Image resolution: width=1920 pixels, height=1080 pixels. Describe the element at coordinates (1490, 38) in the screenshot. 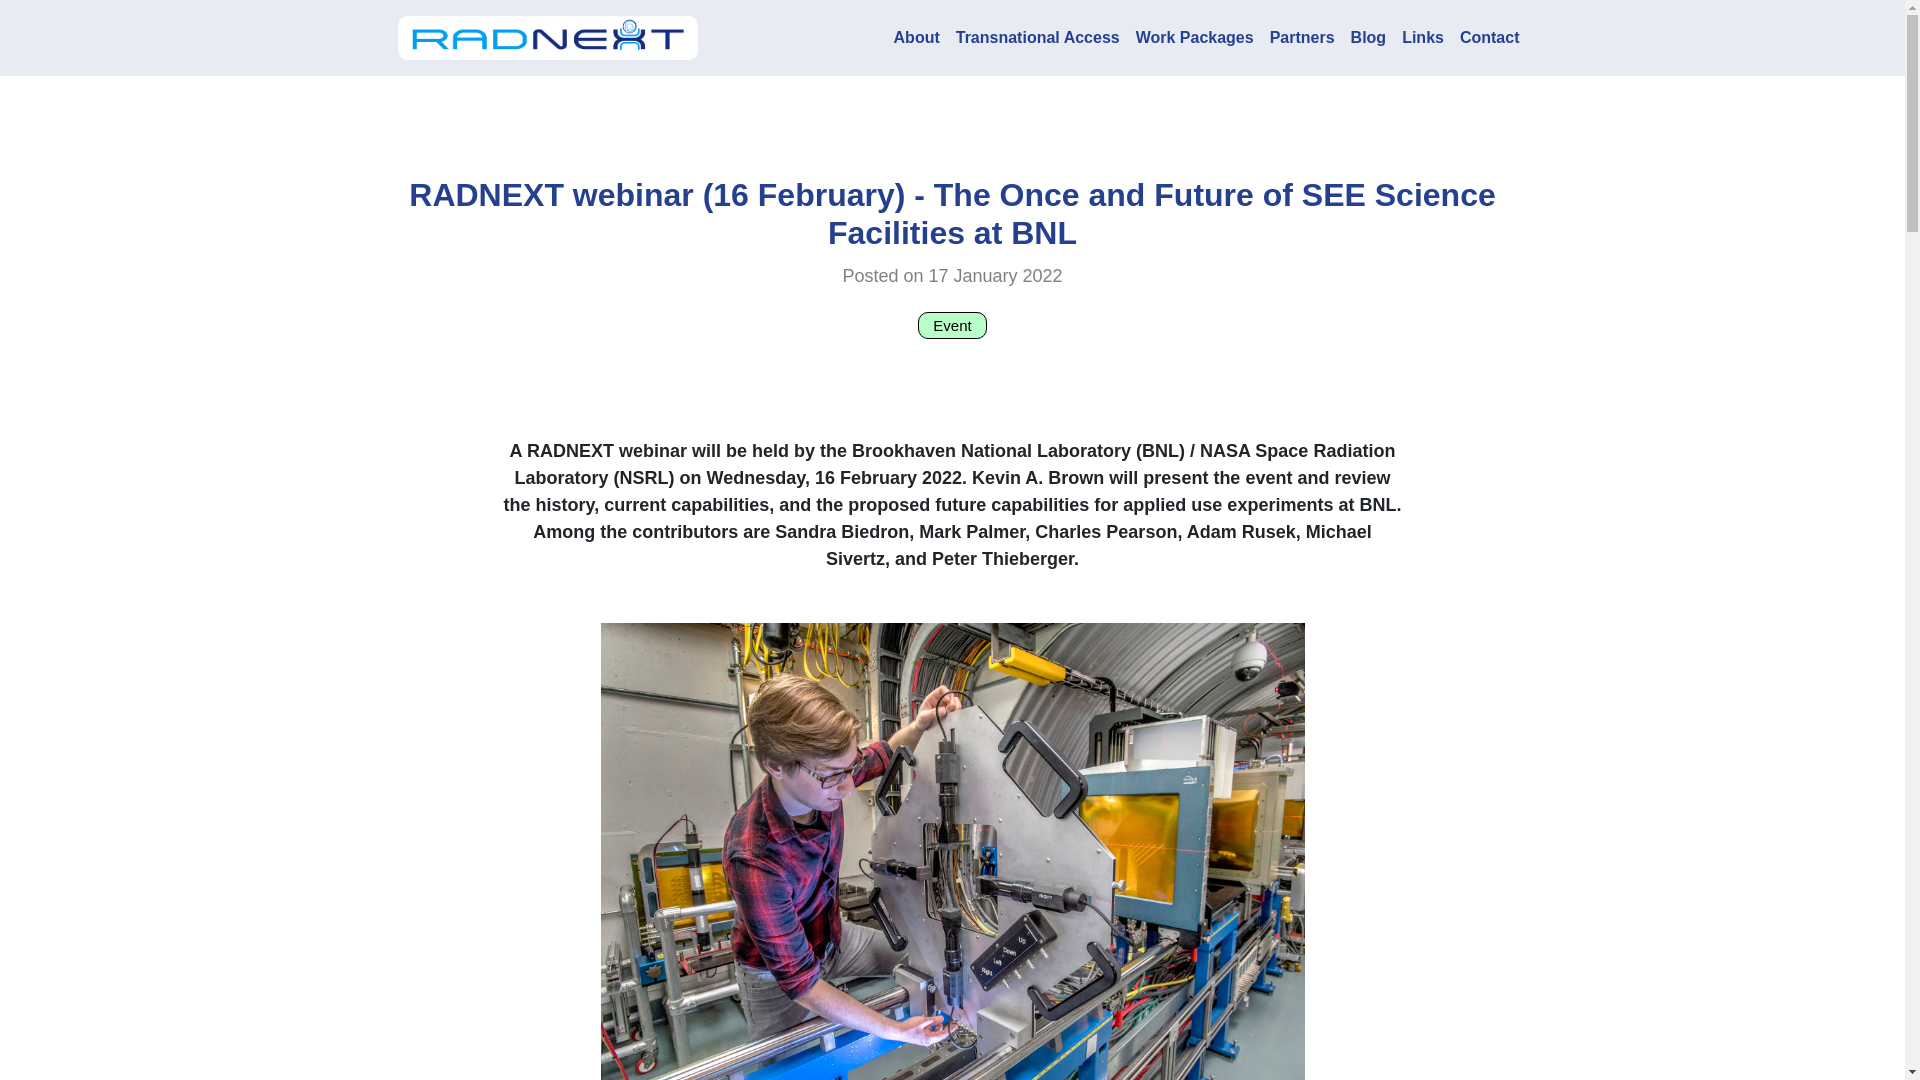

I see `Contact` at that location.